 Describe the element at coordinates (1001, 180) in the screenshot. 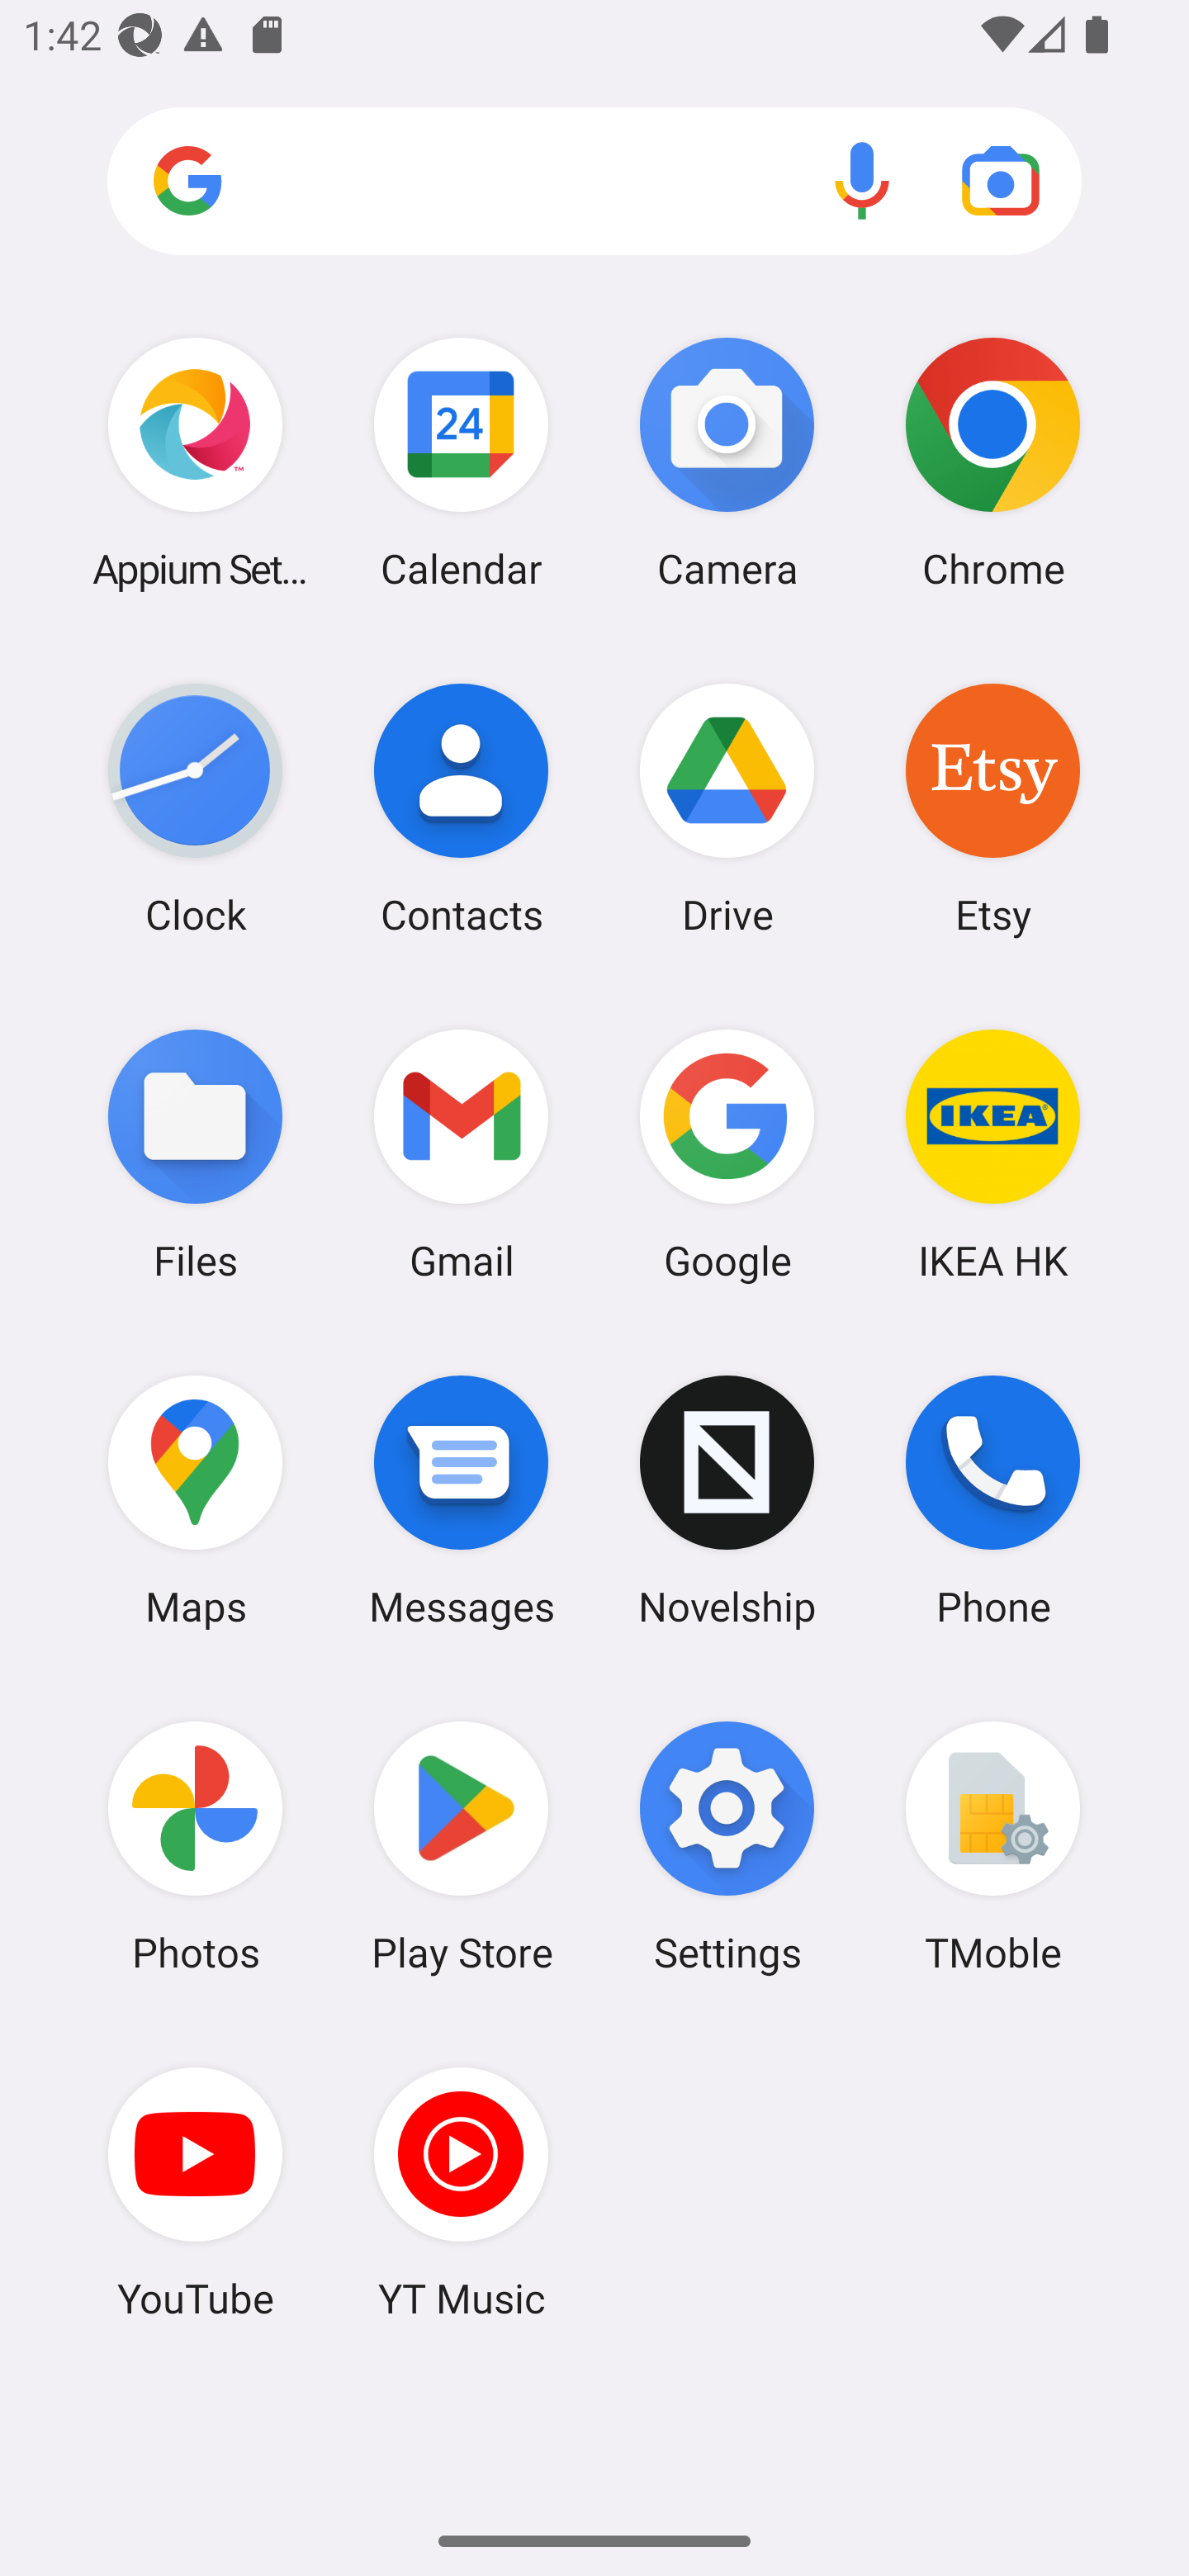

I see `Google Lens` at that location.